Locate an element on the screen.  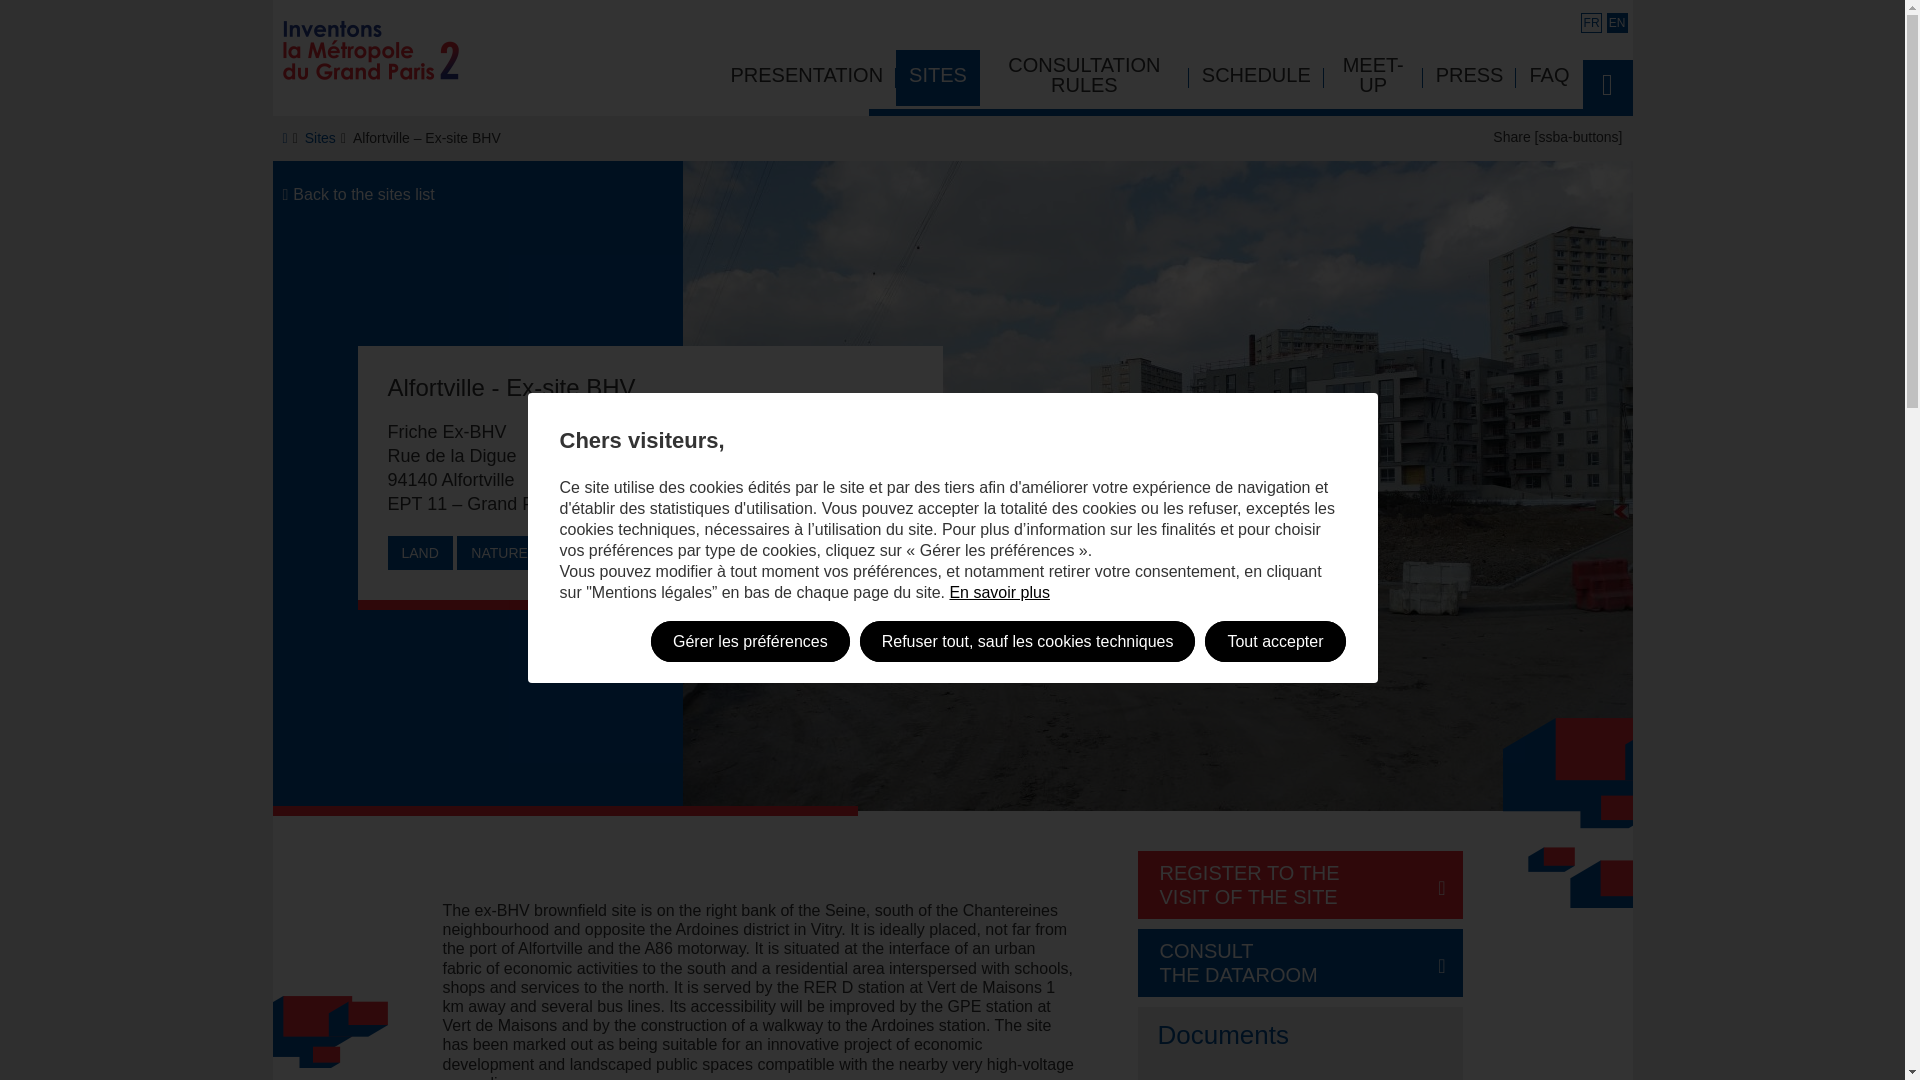
Sites is located at coordinates (1300, 885).